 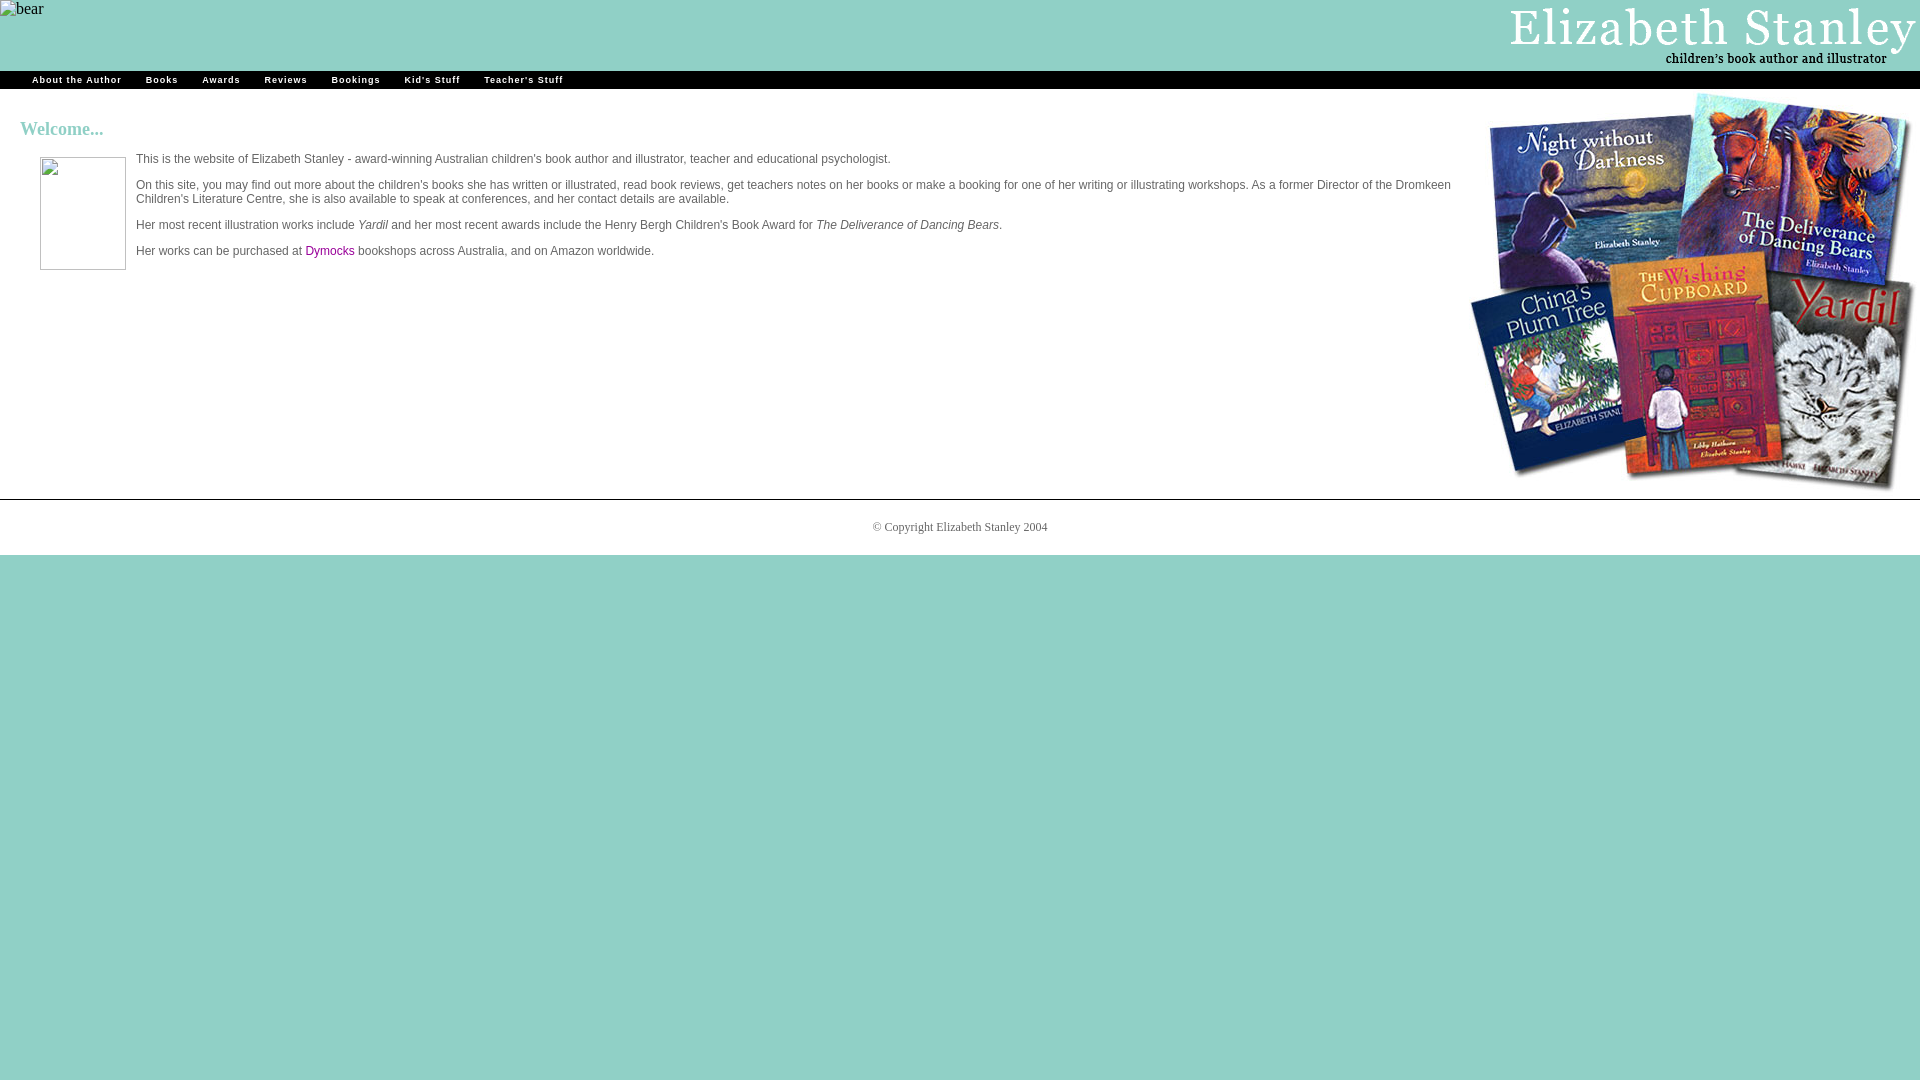 I want to click on Bookings, so click(x=356, y=80).